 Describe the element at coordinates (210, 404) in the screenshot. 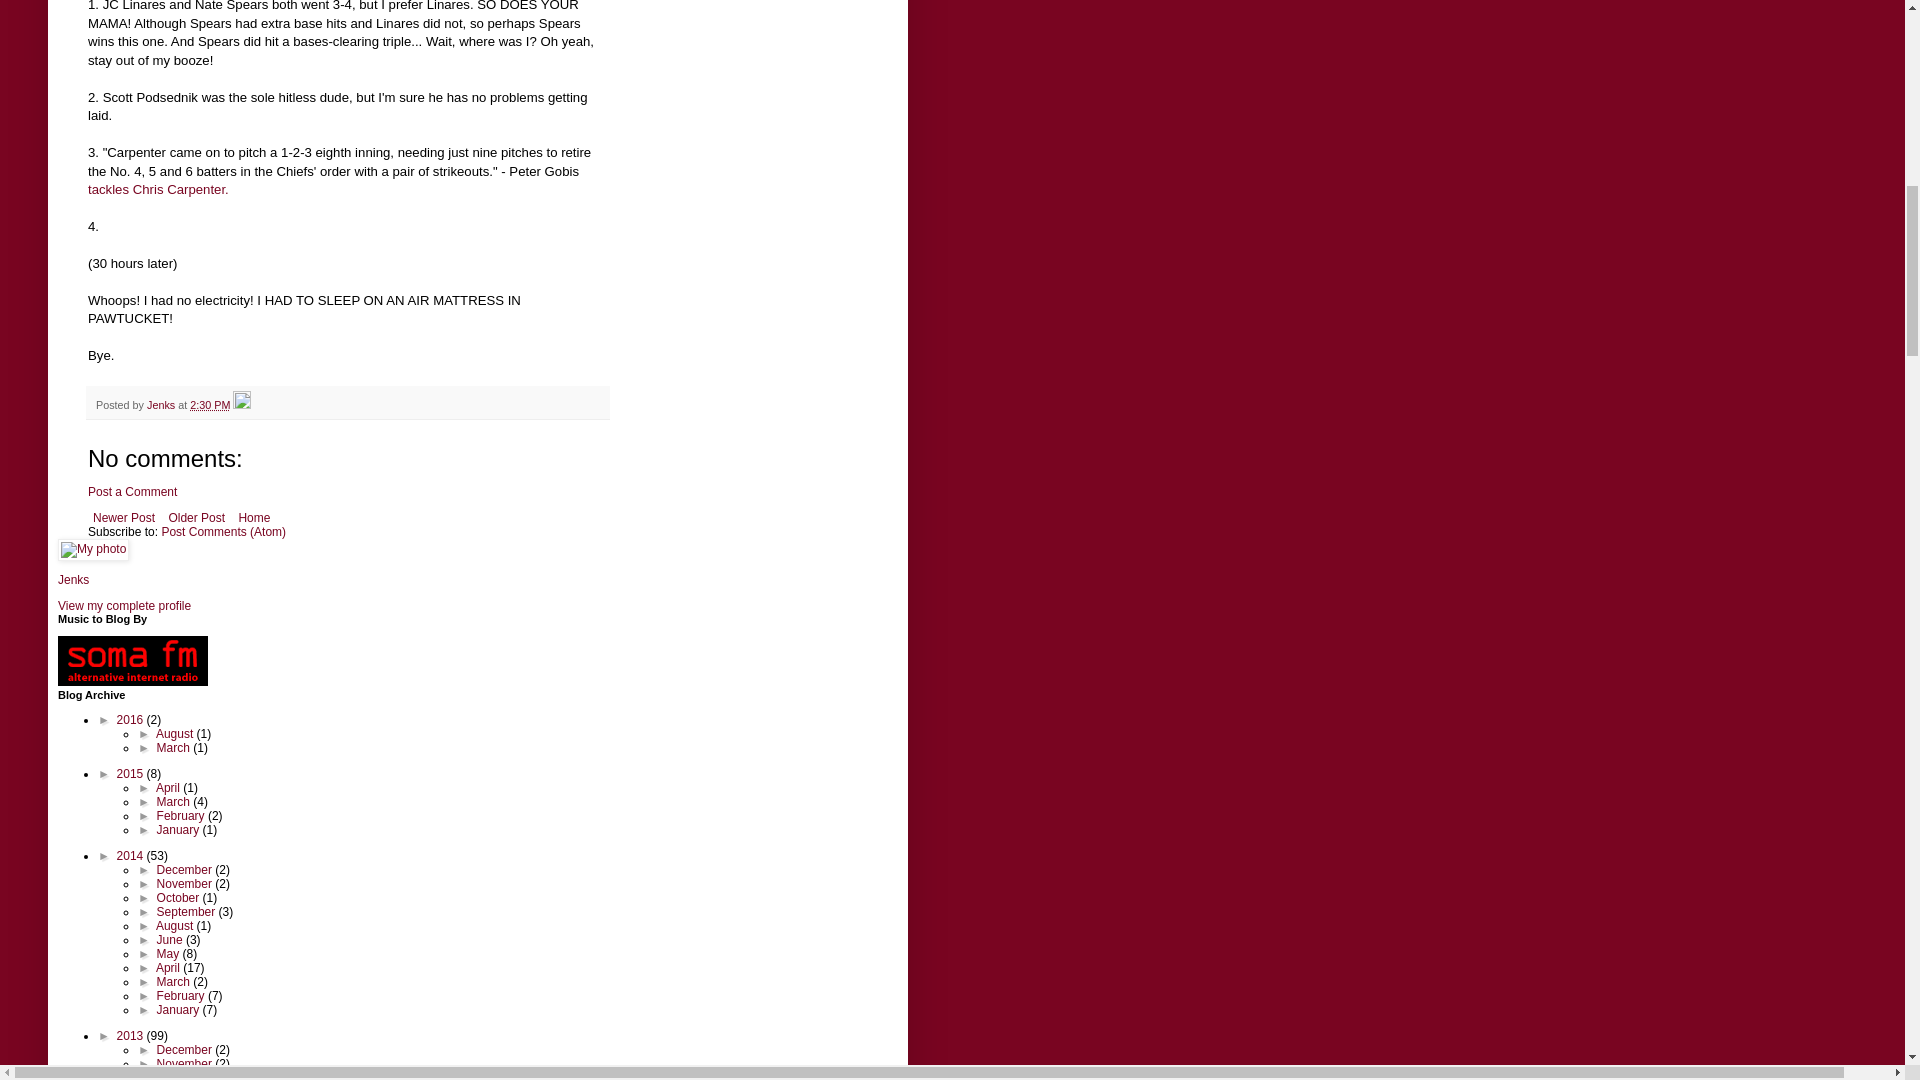

I see `permanent link` at that location.